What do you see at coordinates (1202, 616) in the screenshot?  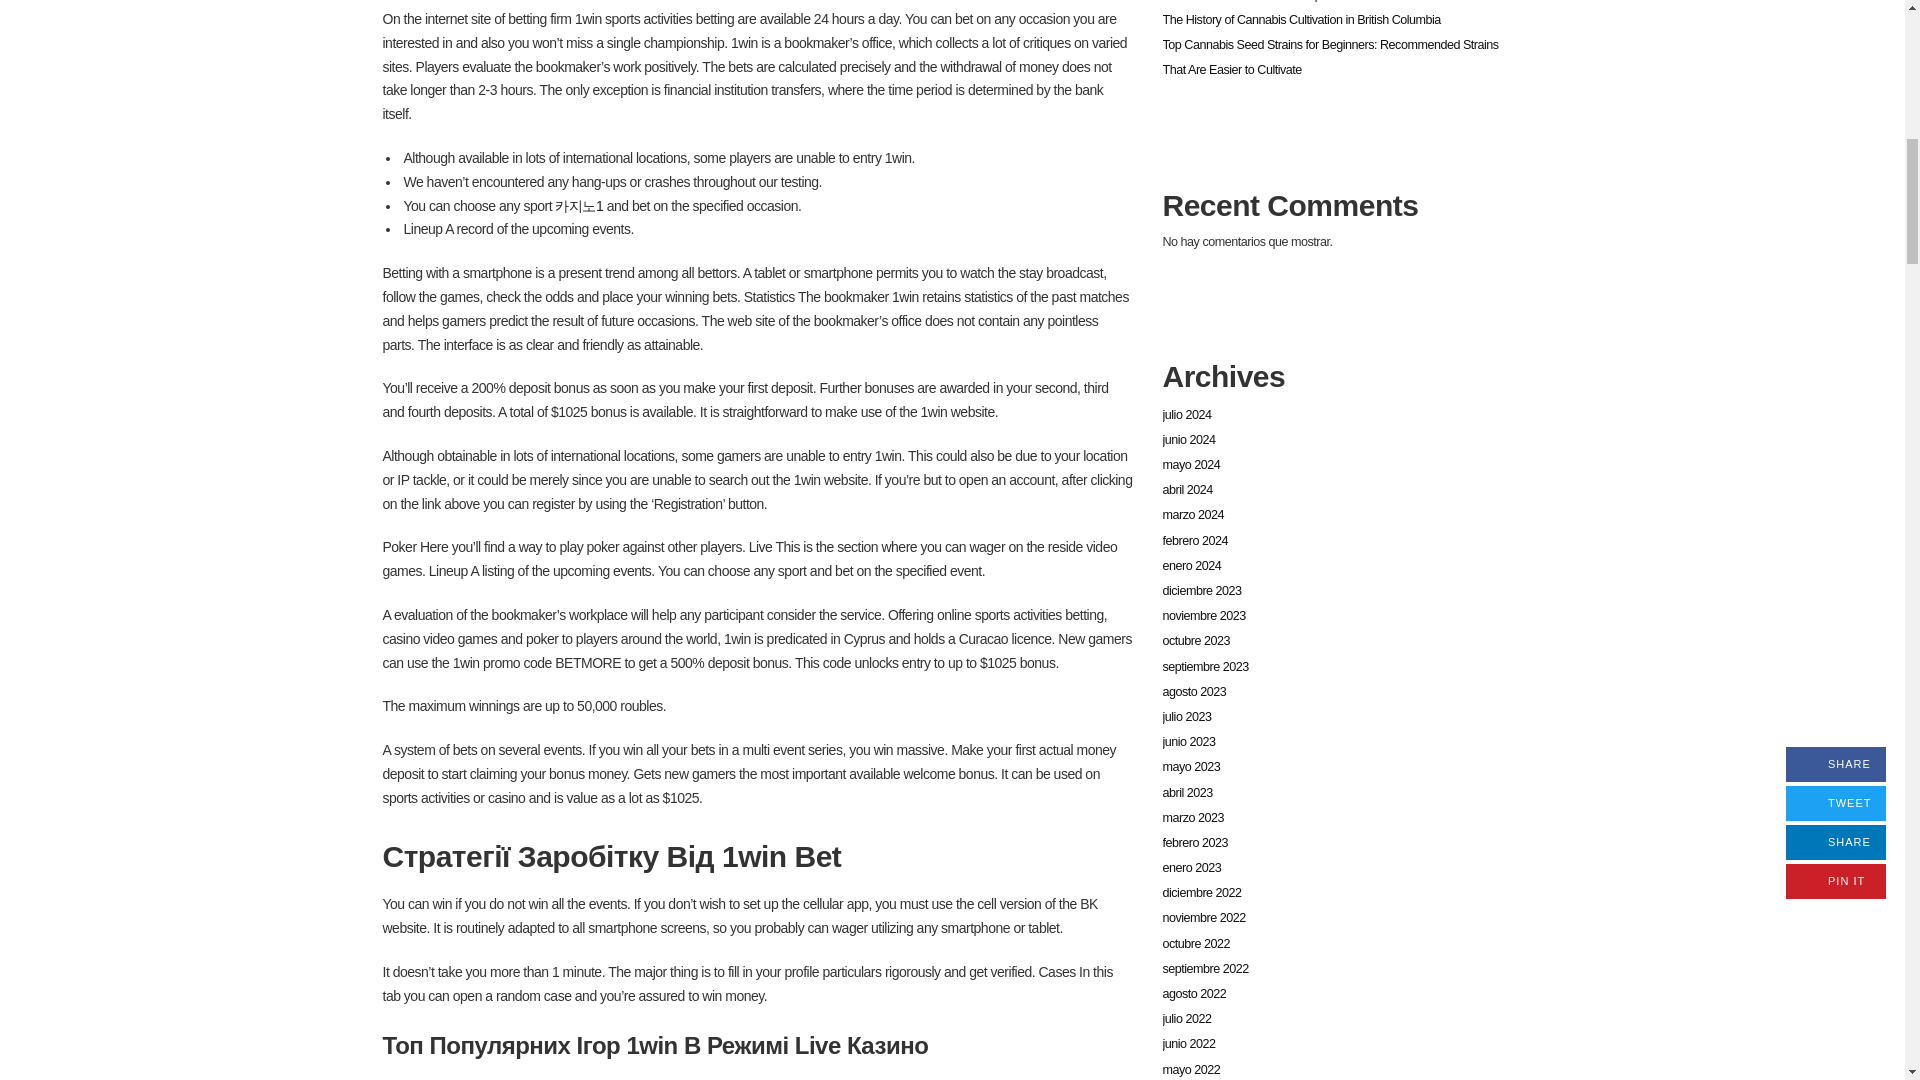 I see `noviembre 2023` at bounding box center [1202, 616].